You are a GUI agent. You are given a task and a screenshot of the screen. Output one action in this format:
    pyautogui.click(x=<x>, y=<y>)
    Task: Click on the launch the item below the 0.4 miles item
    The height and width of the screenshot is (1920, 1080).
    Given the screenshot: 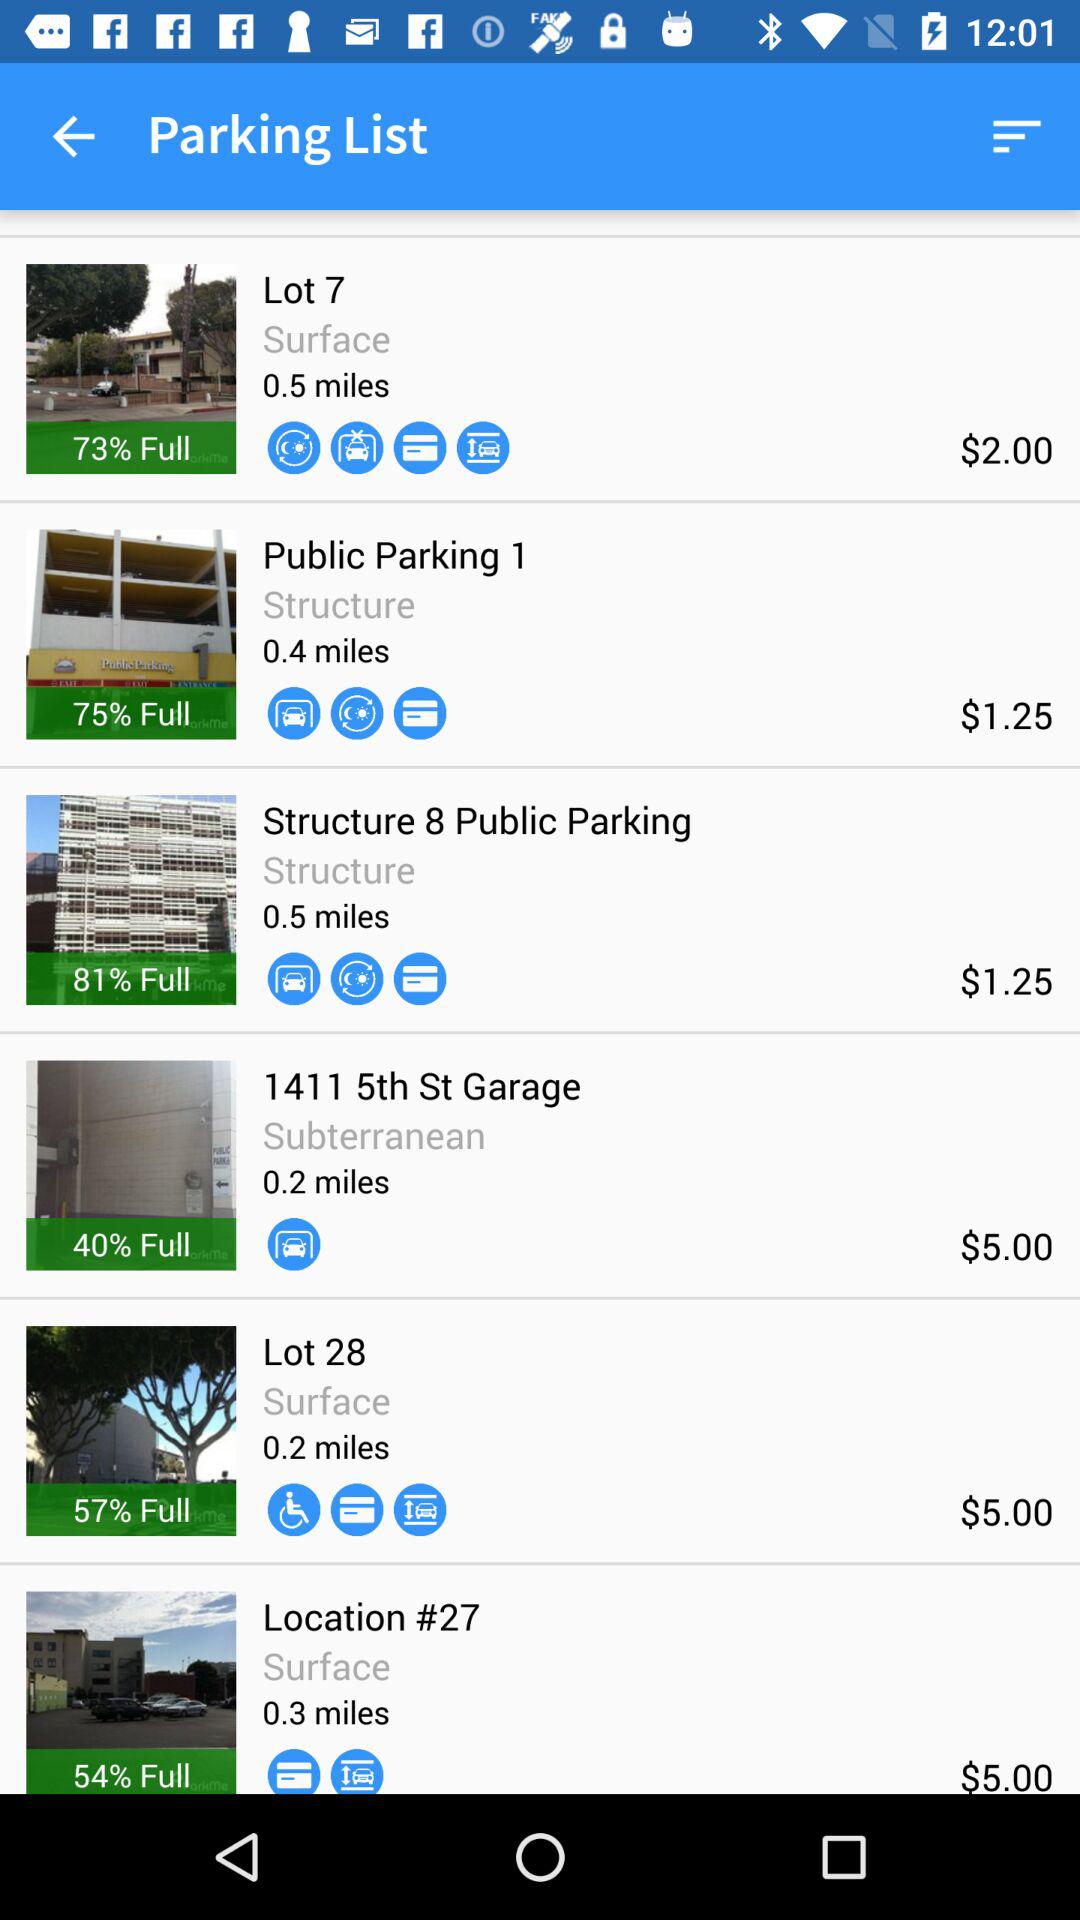 What is the action you would take?
    pyautogui.click(x=356, y=712)
    